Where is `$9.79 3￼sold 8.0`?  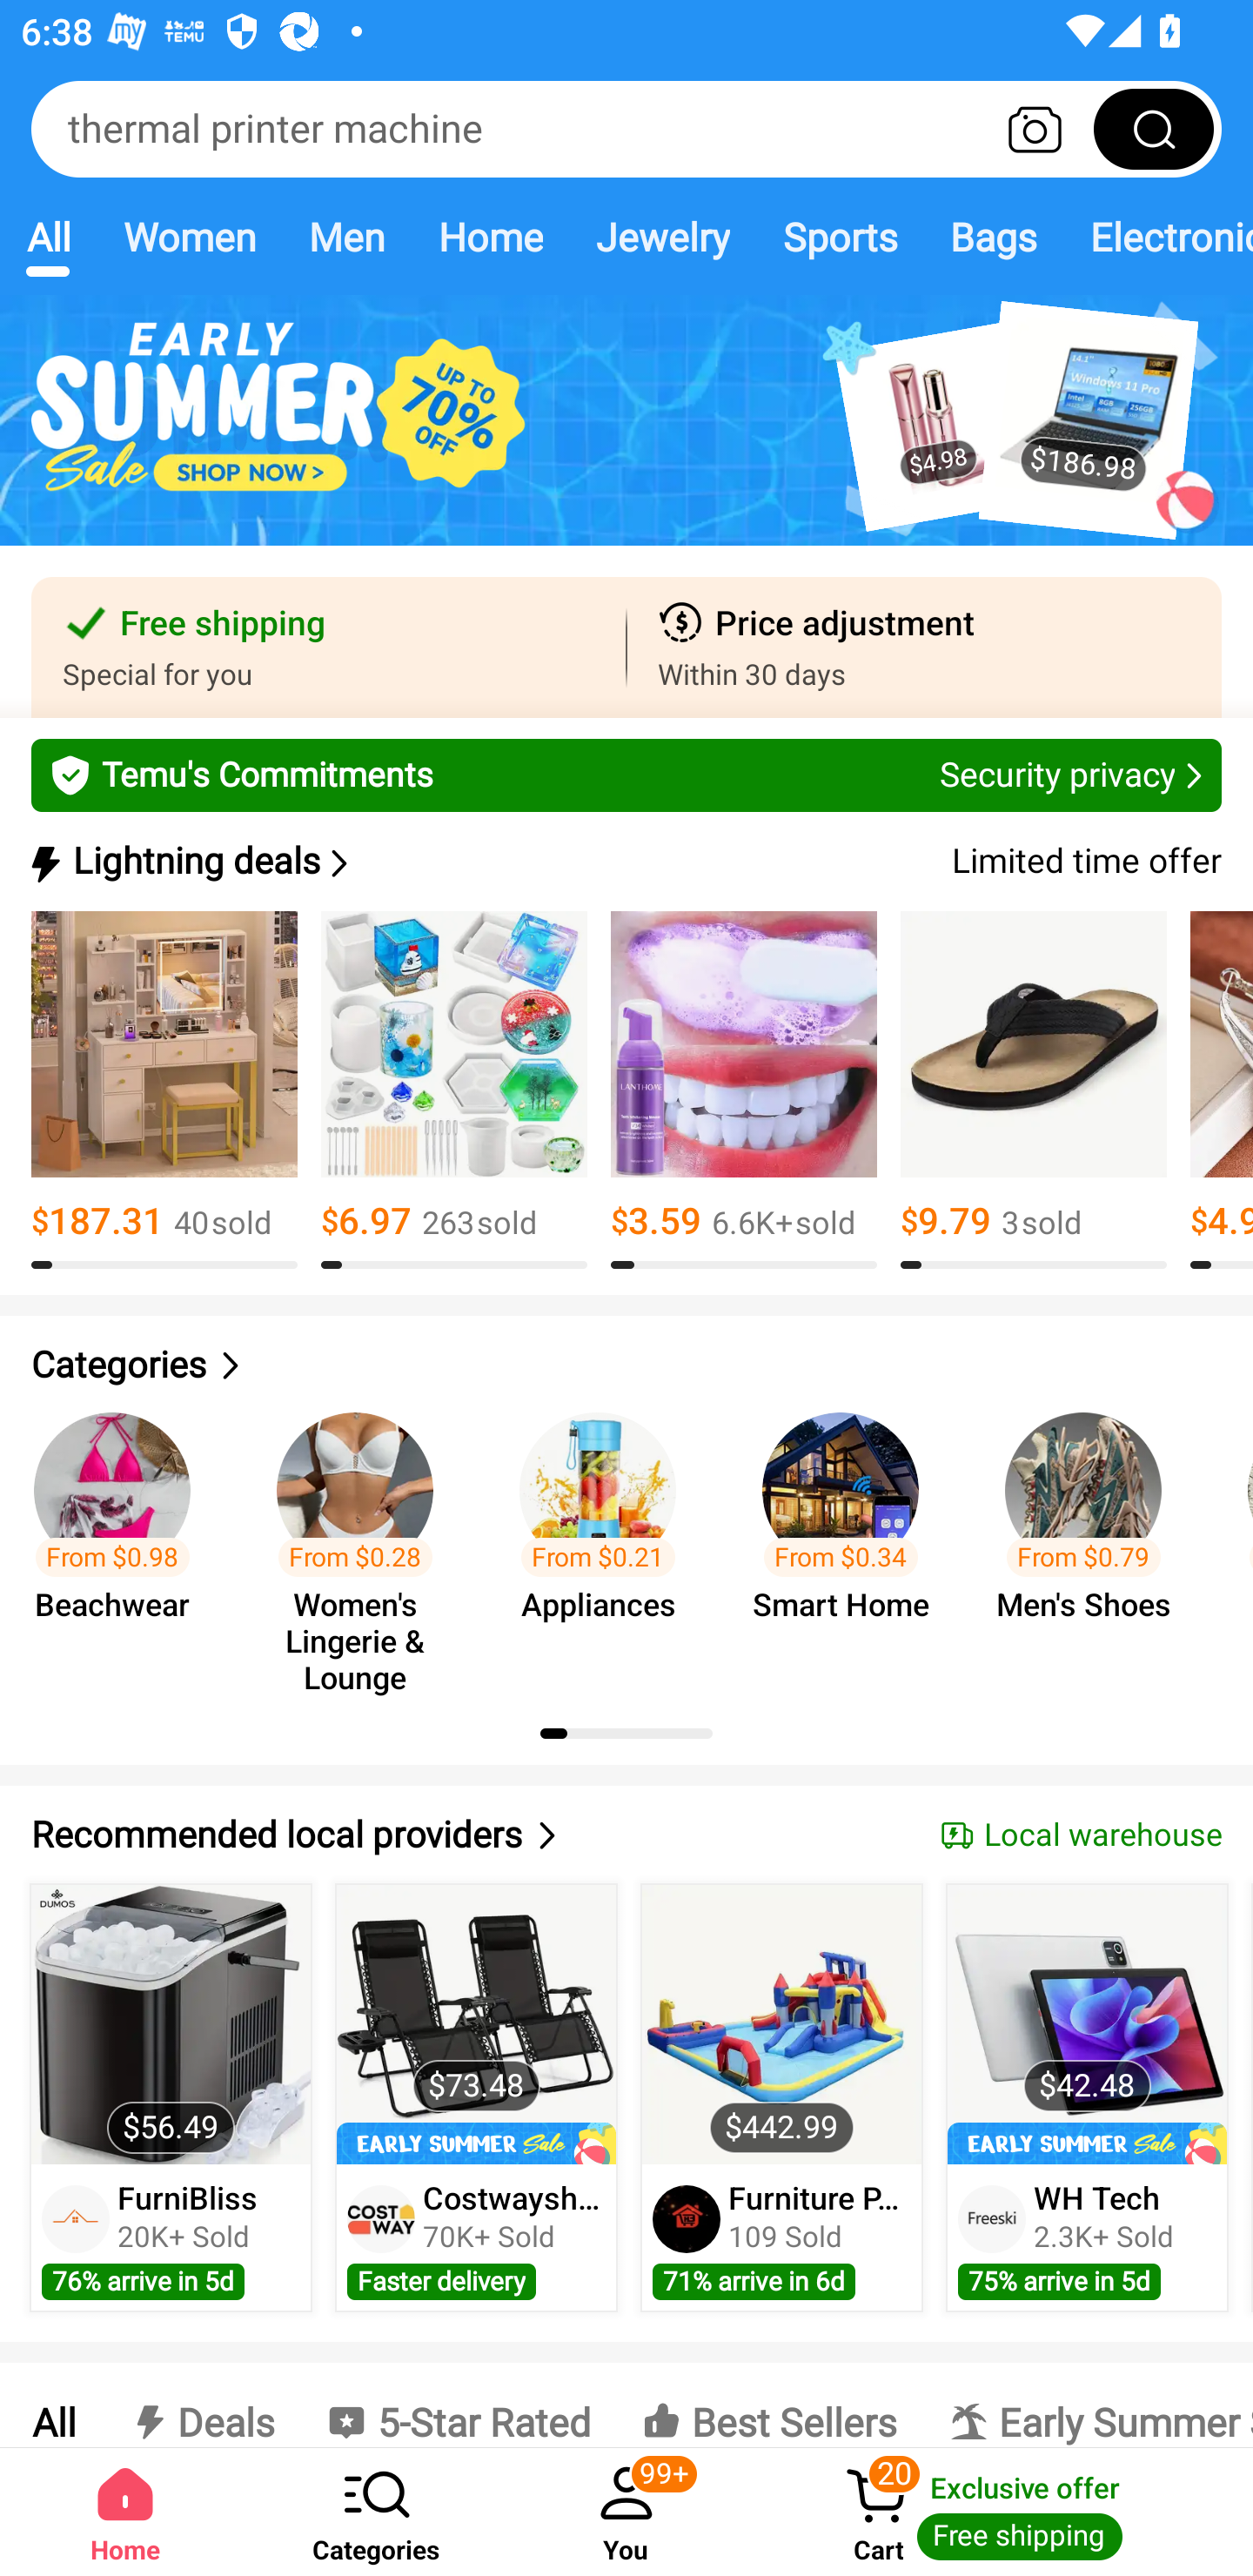
$9.79 3￼sold 8.0 is located at coordinates (1034, 1090).